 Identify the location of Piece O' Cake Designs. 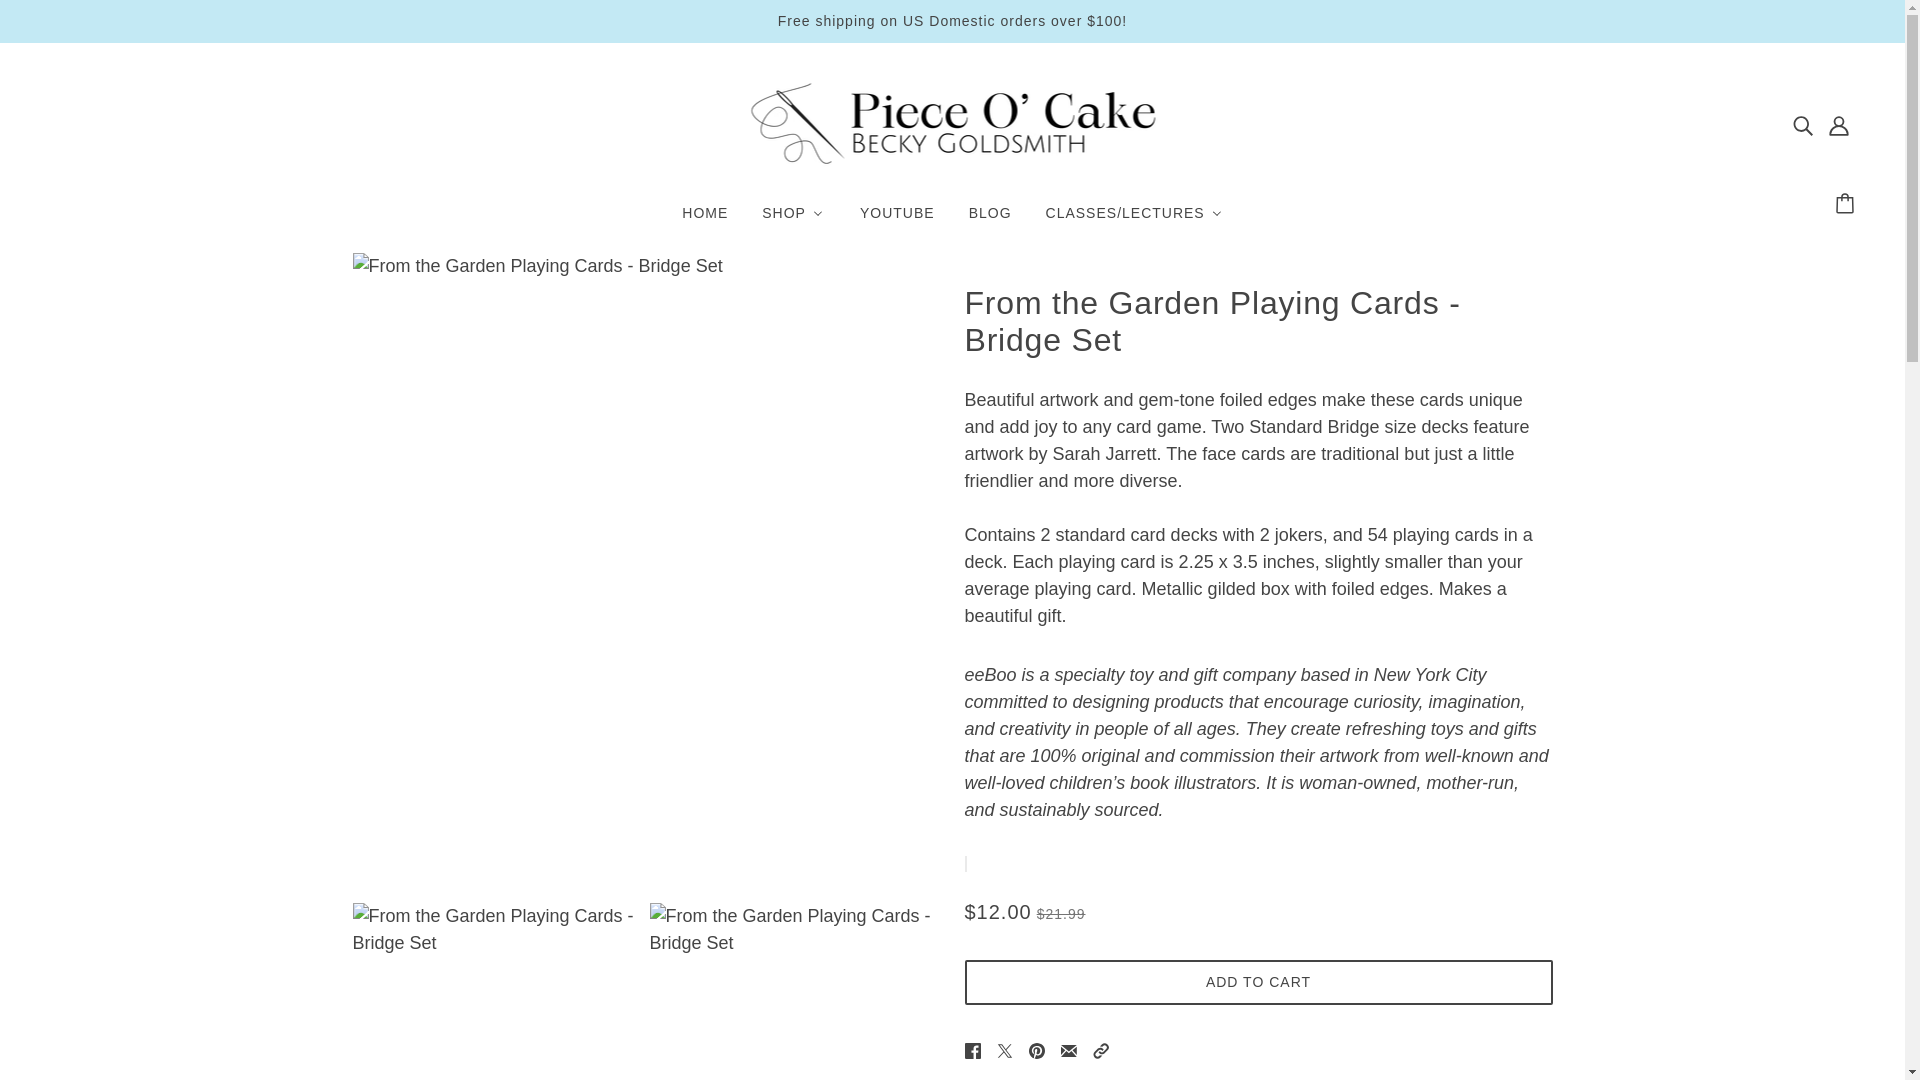
(952, 168).